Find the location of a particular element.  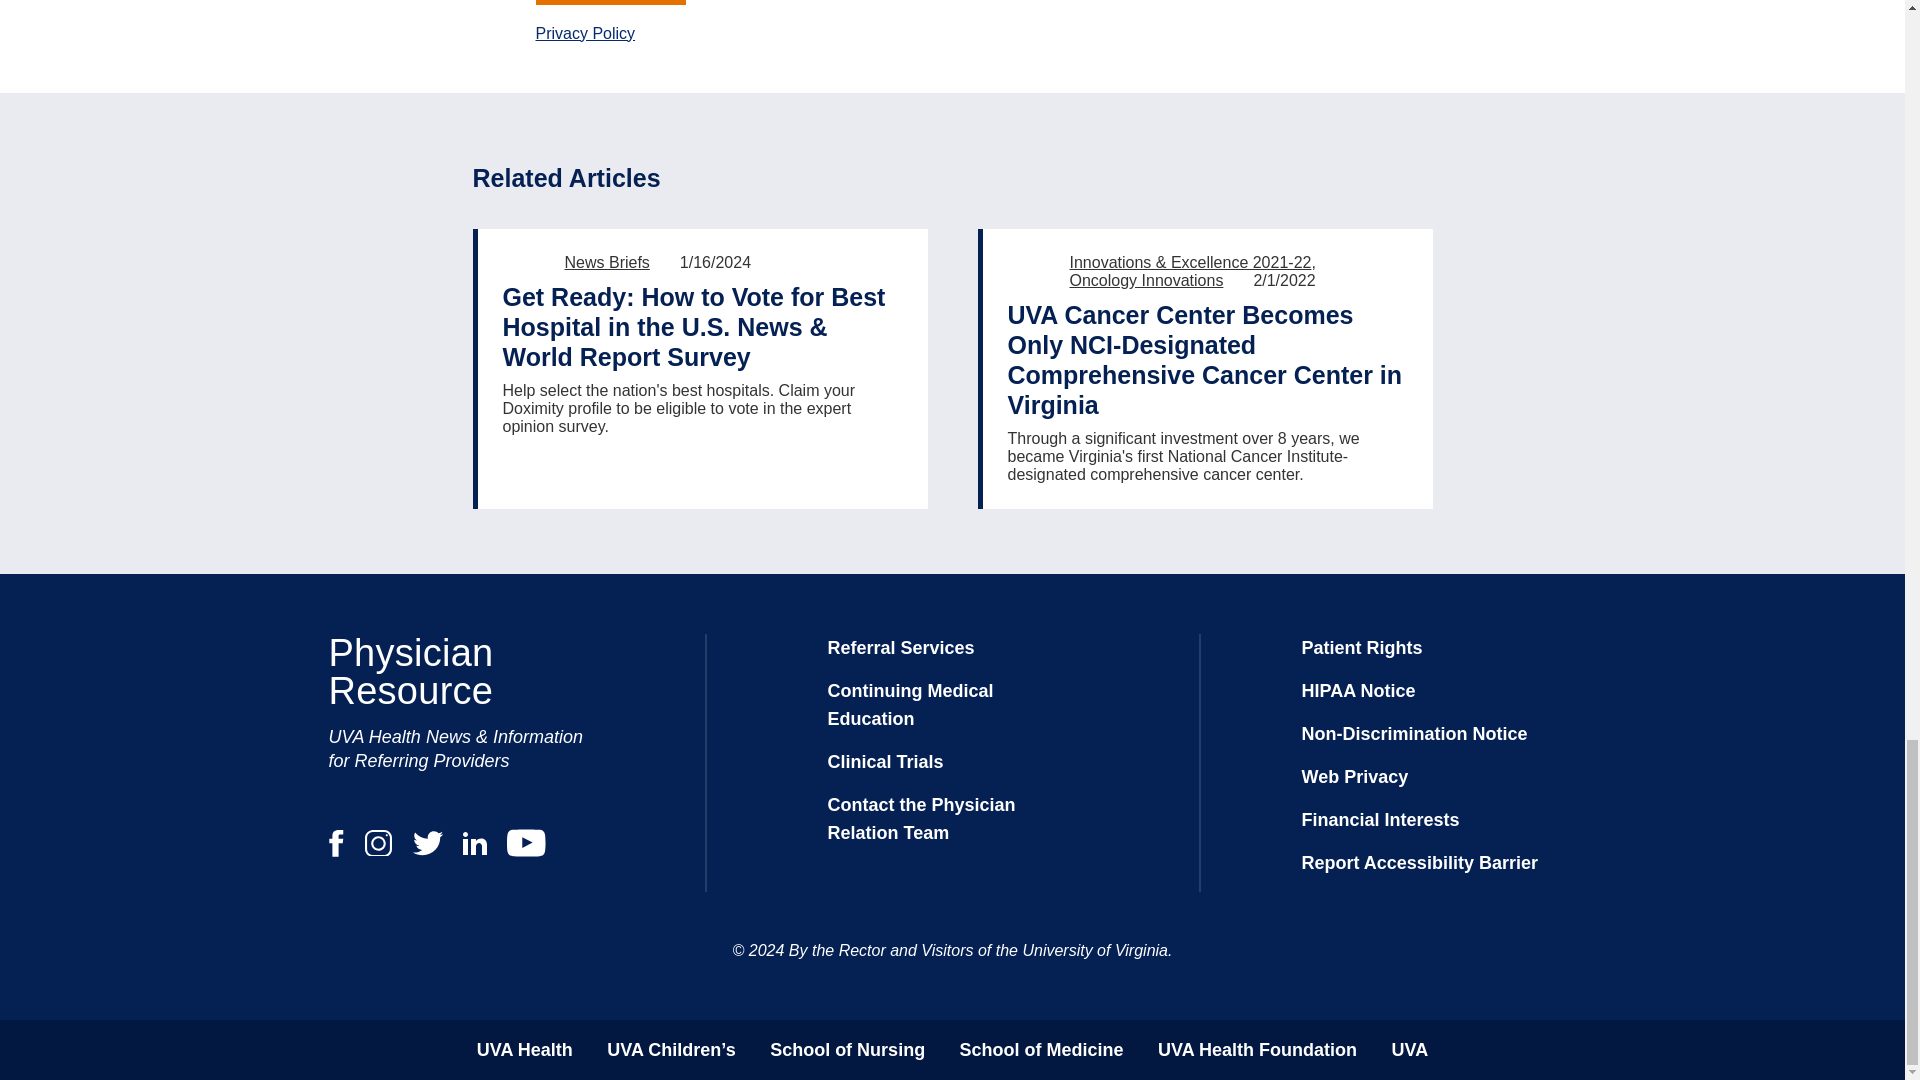

Non-Discrimination Notice is located at coordinates (1414, 734).